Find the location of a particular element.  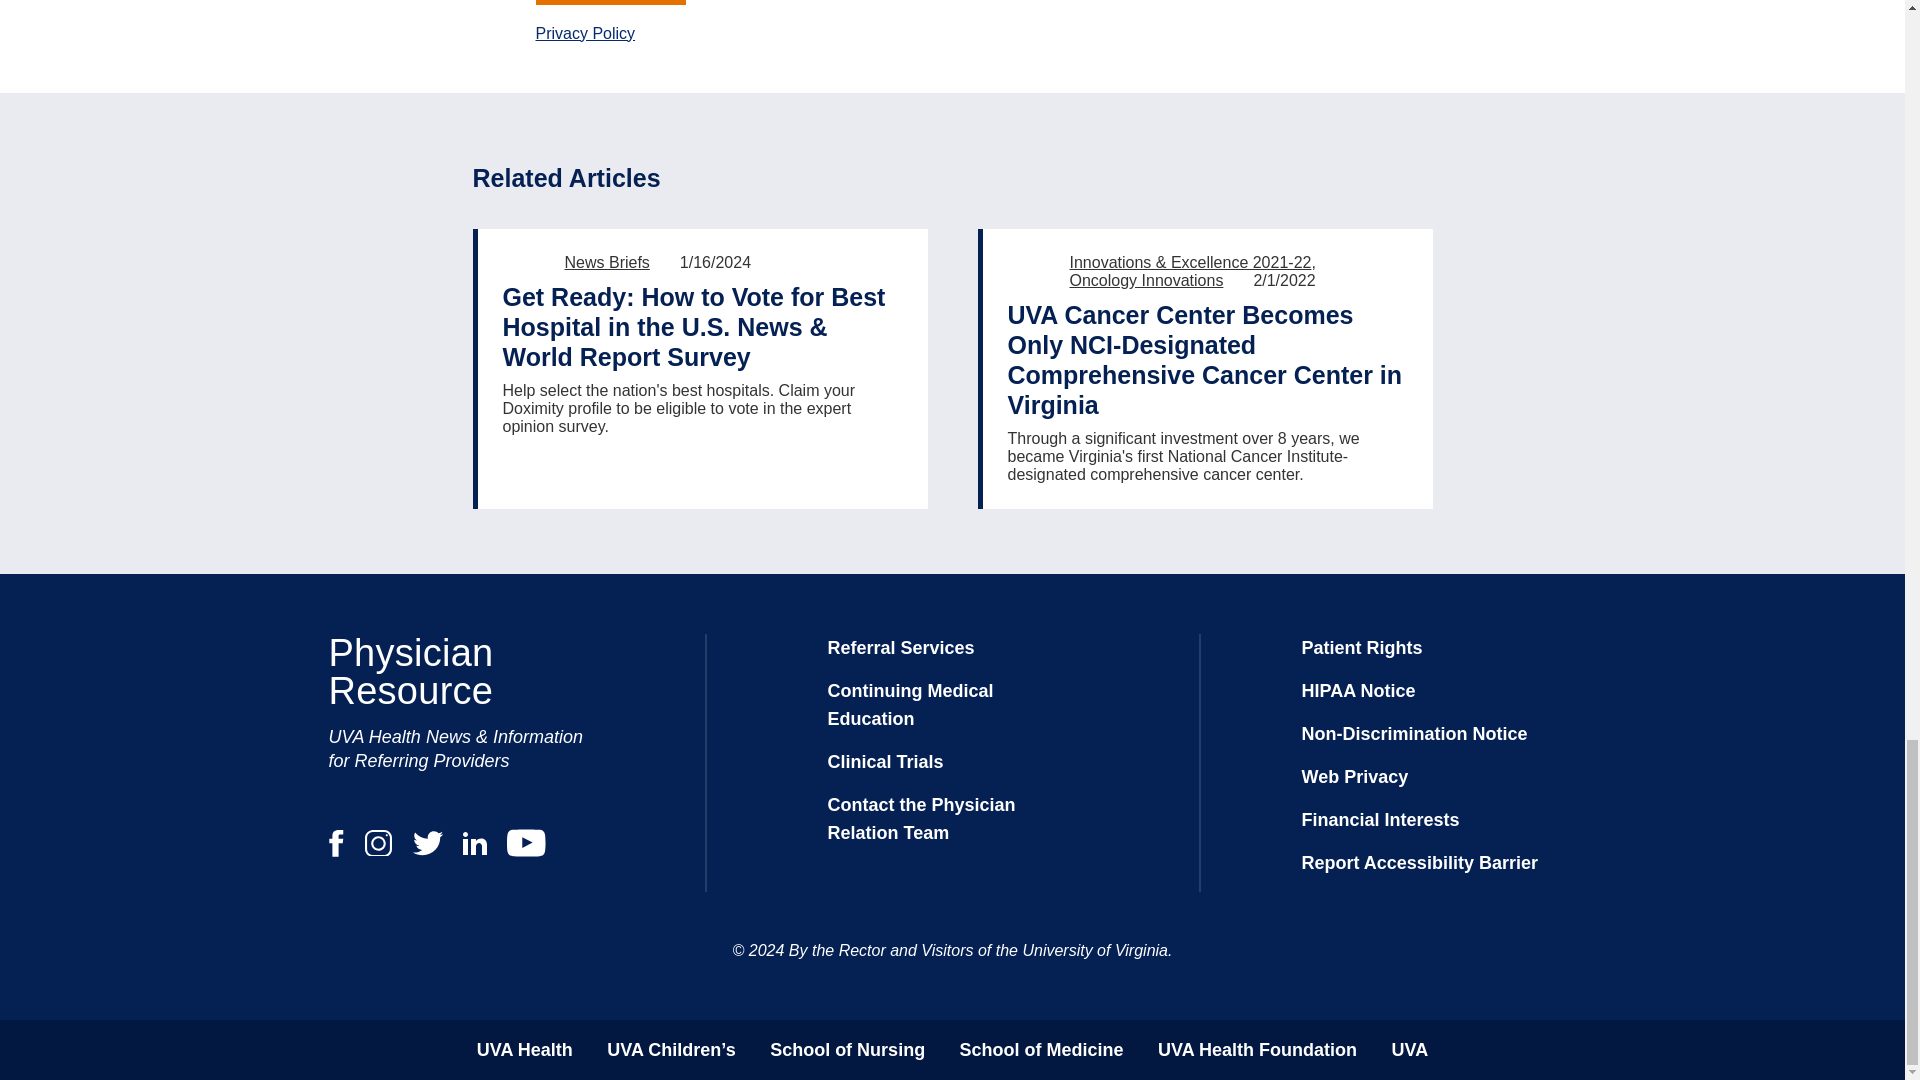

Non-Discrimination Notice is located at coordinates (1414, 734).